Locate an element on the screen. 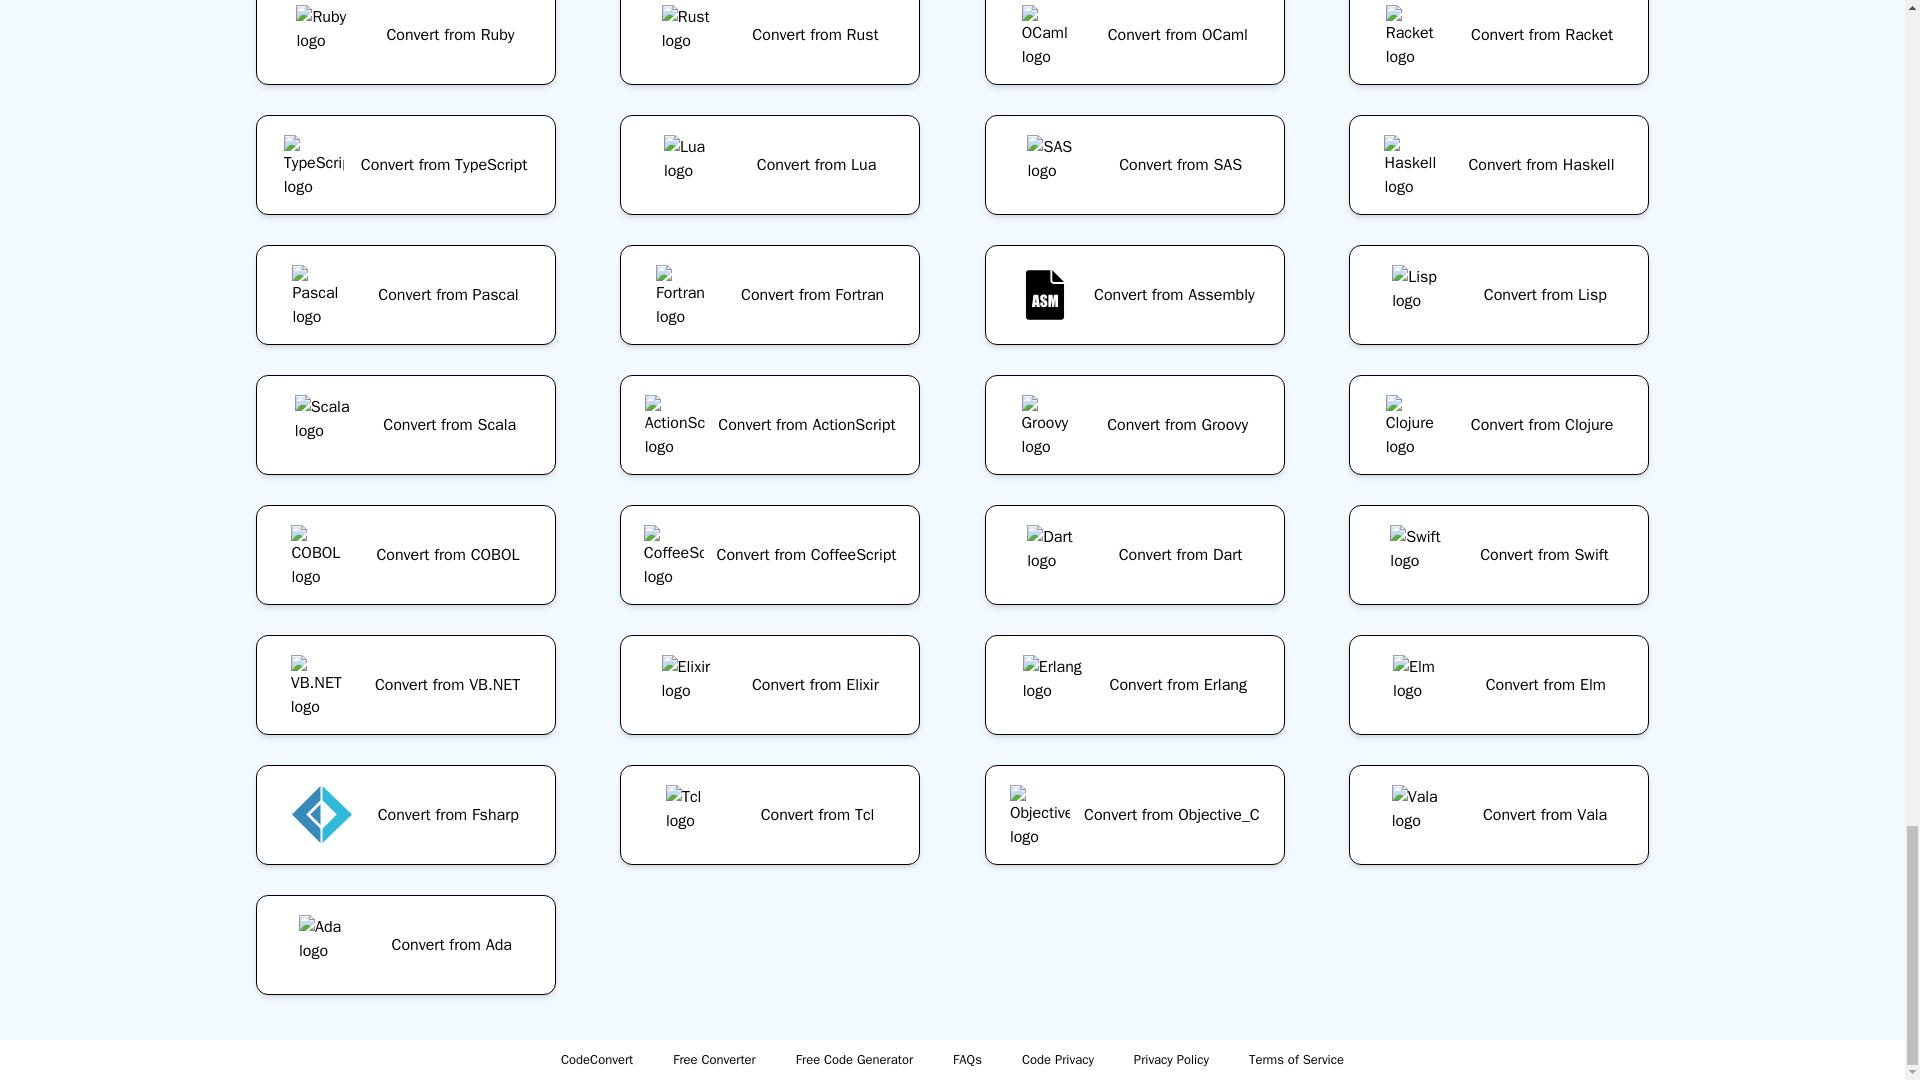 The image size is (1920, 1080). Convert from Groovy is located at coordinates (1134, 424).